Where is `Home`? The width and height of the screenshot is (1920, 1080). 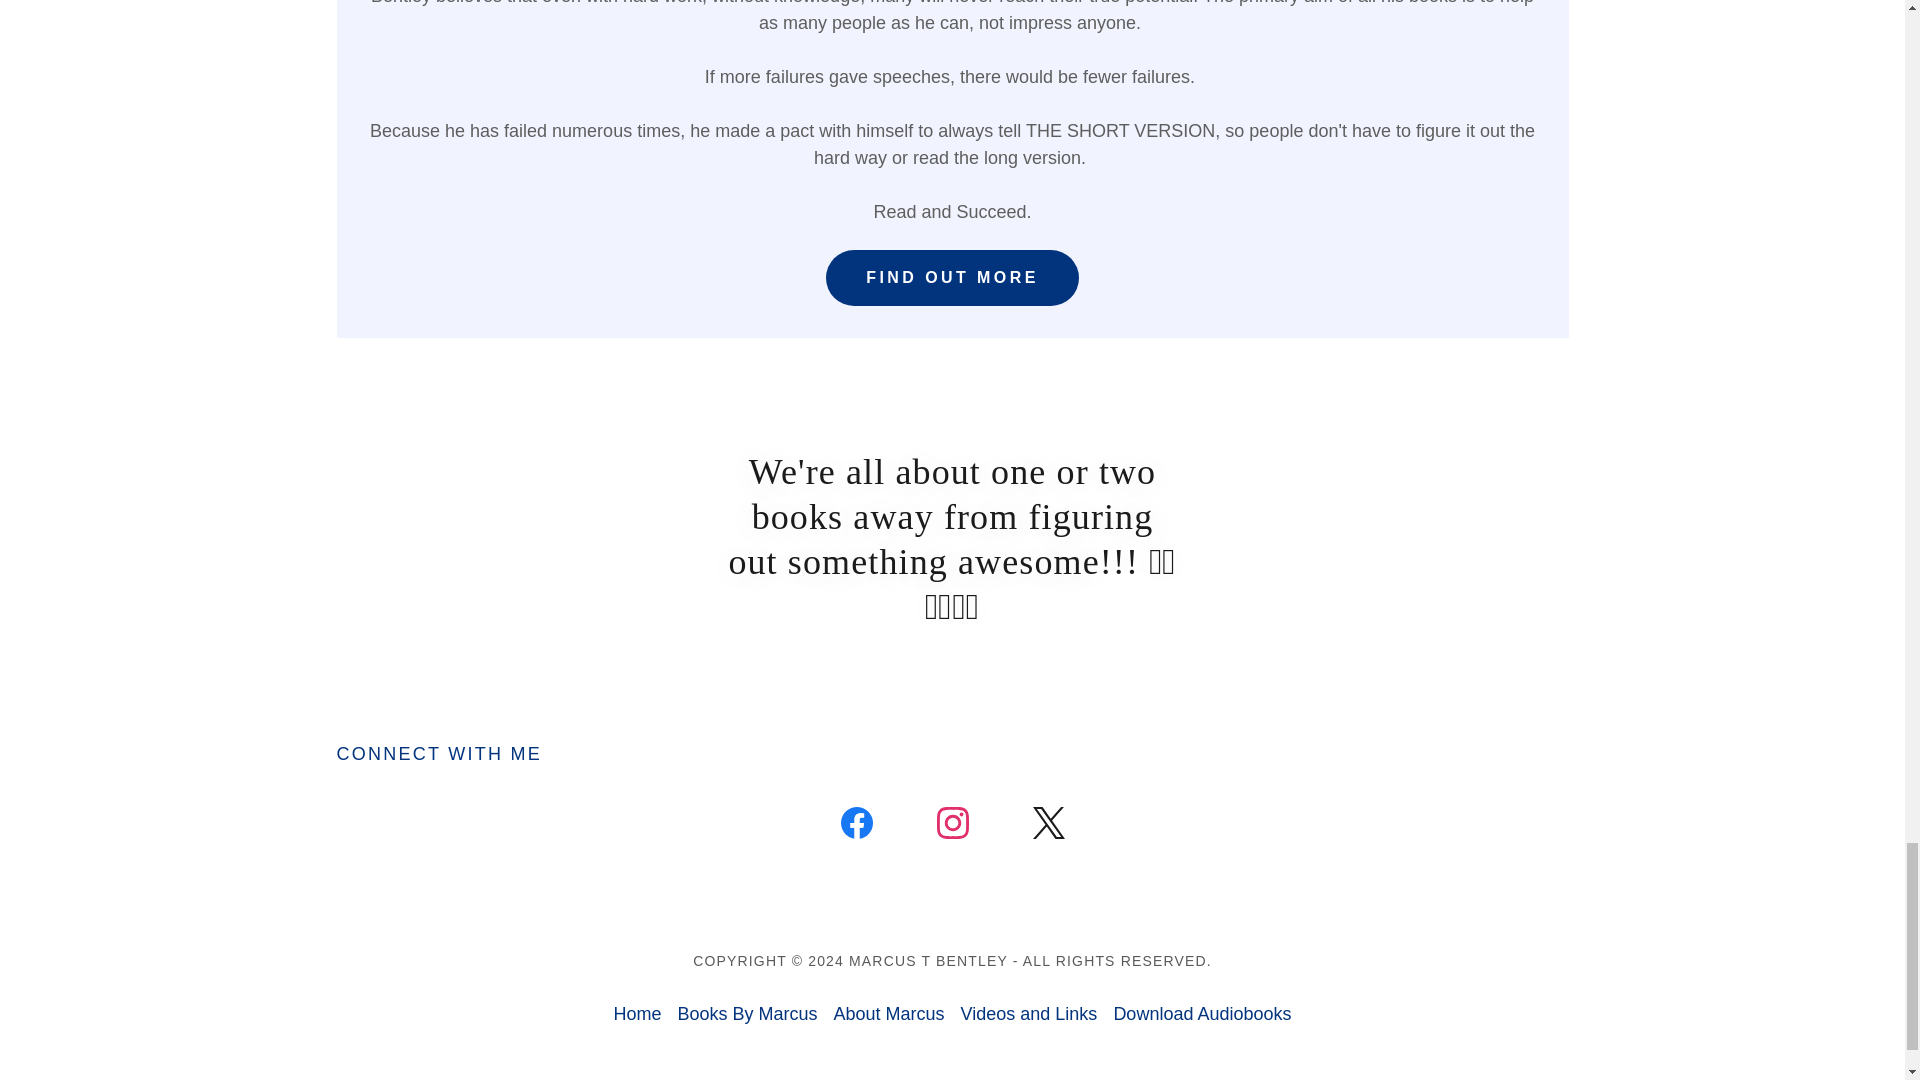 Home is located at coordinates (636, 1014).